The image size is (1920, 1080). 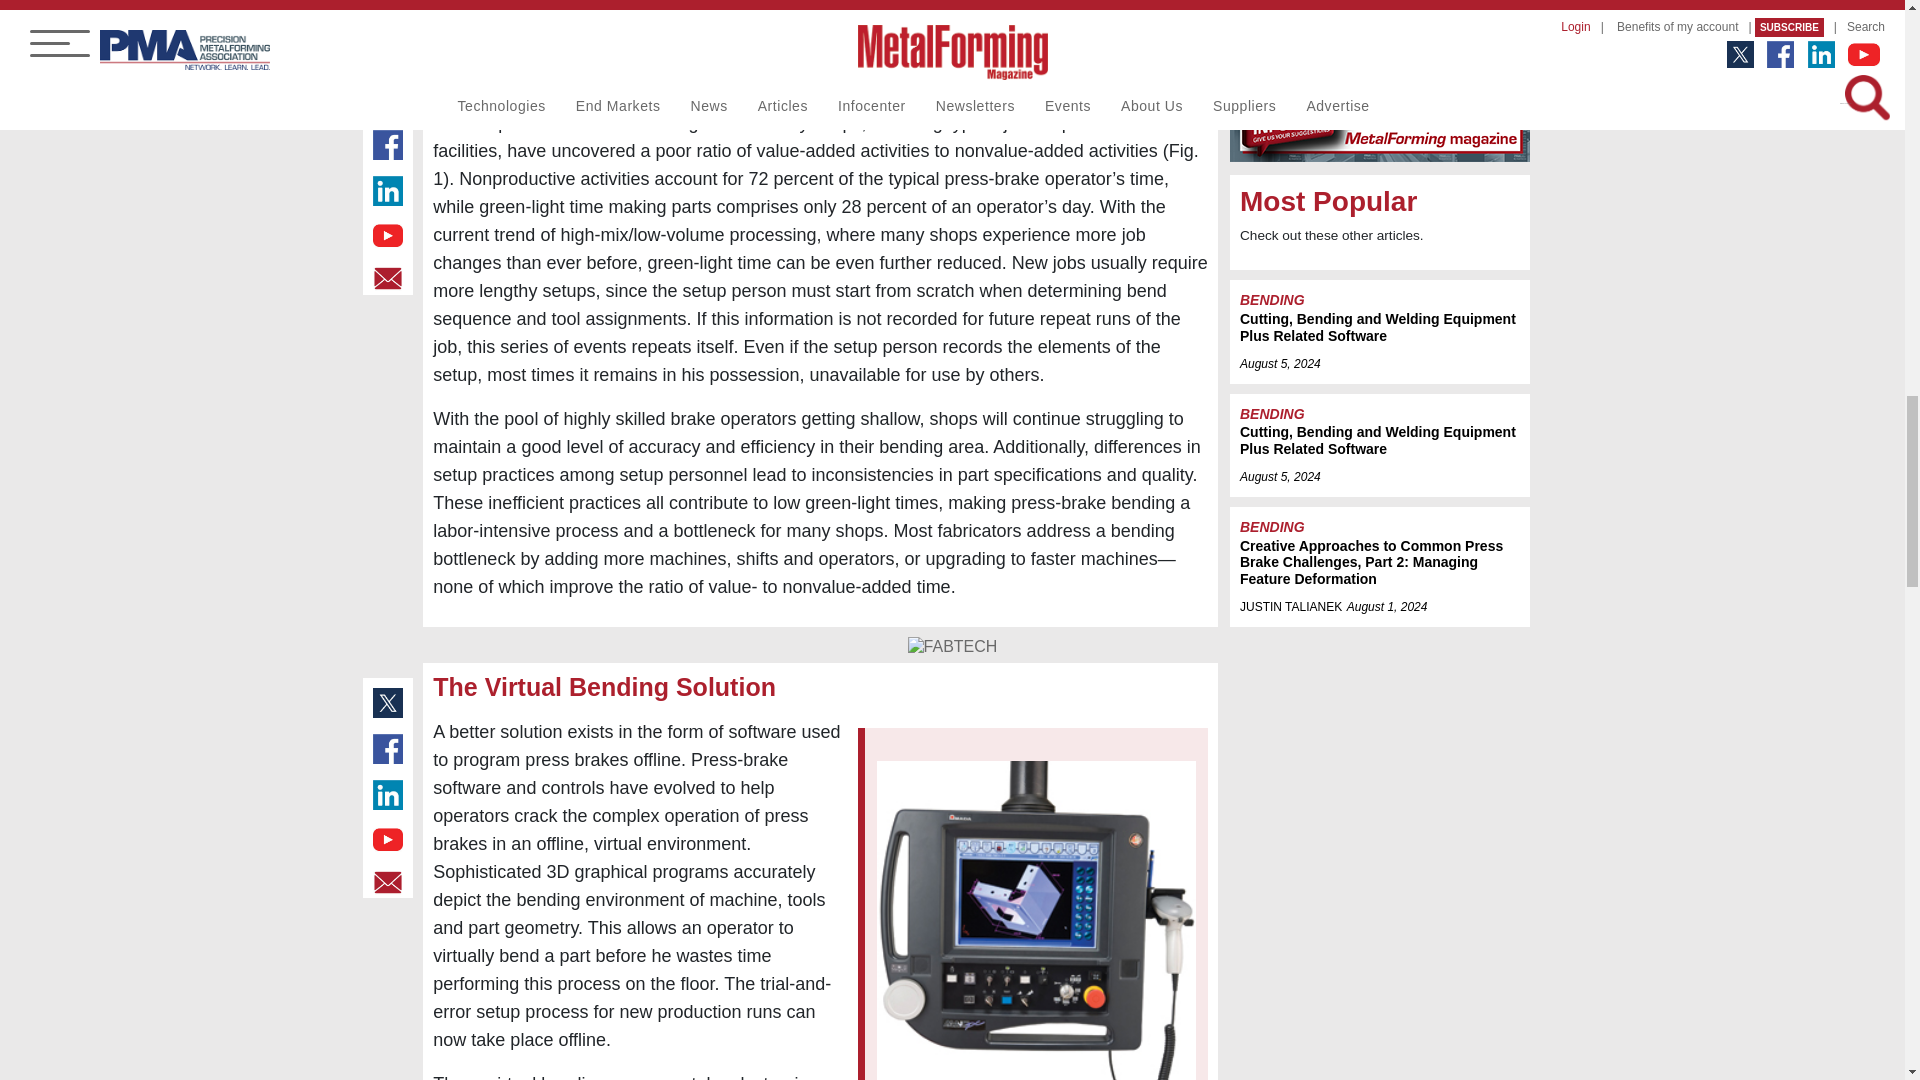 I want to click on FABTECH, so click(x=953, y=647).